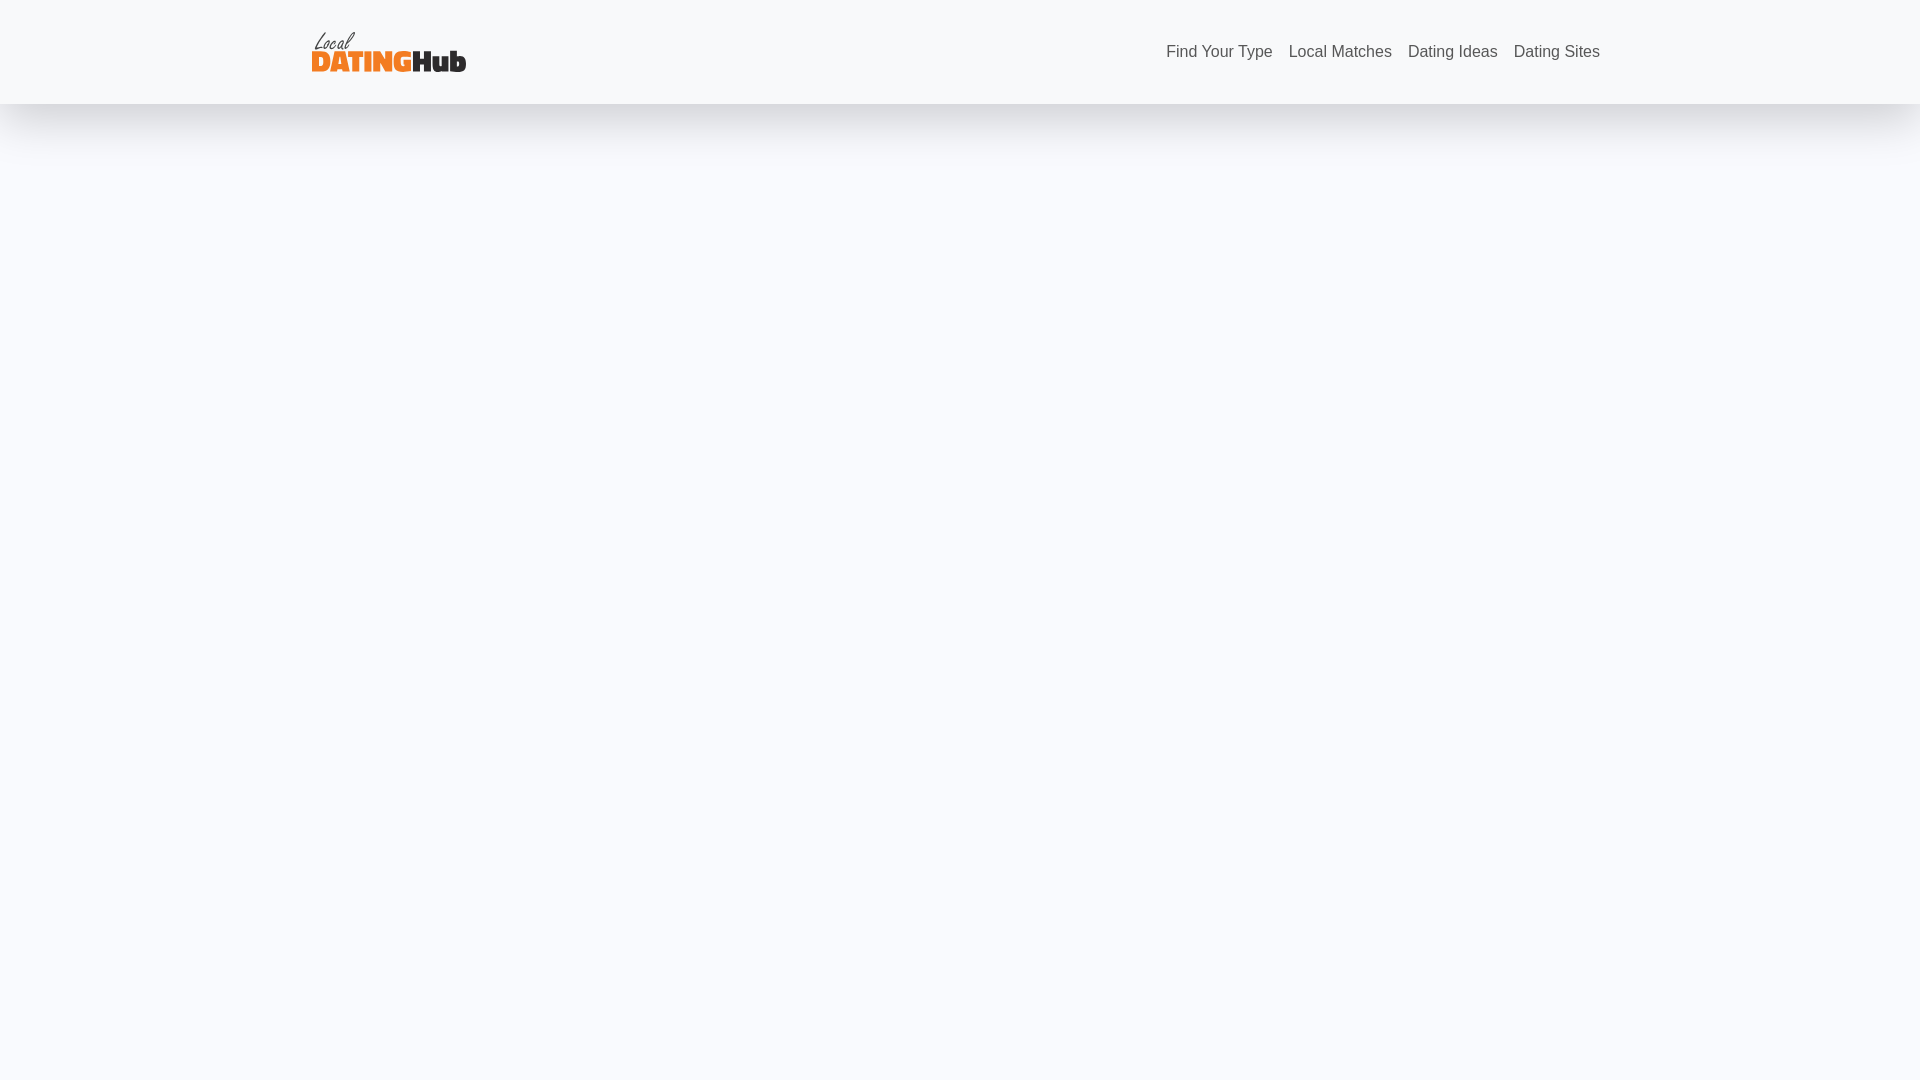 The width and height of the screenshot is (1920, 1080). What do you see at coordinates (1452, 52) in the screenshot?
I see `Dating Ideas` at bounding box center [1452, 52].